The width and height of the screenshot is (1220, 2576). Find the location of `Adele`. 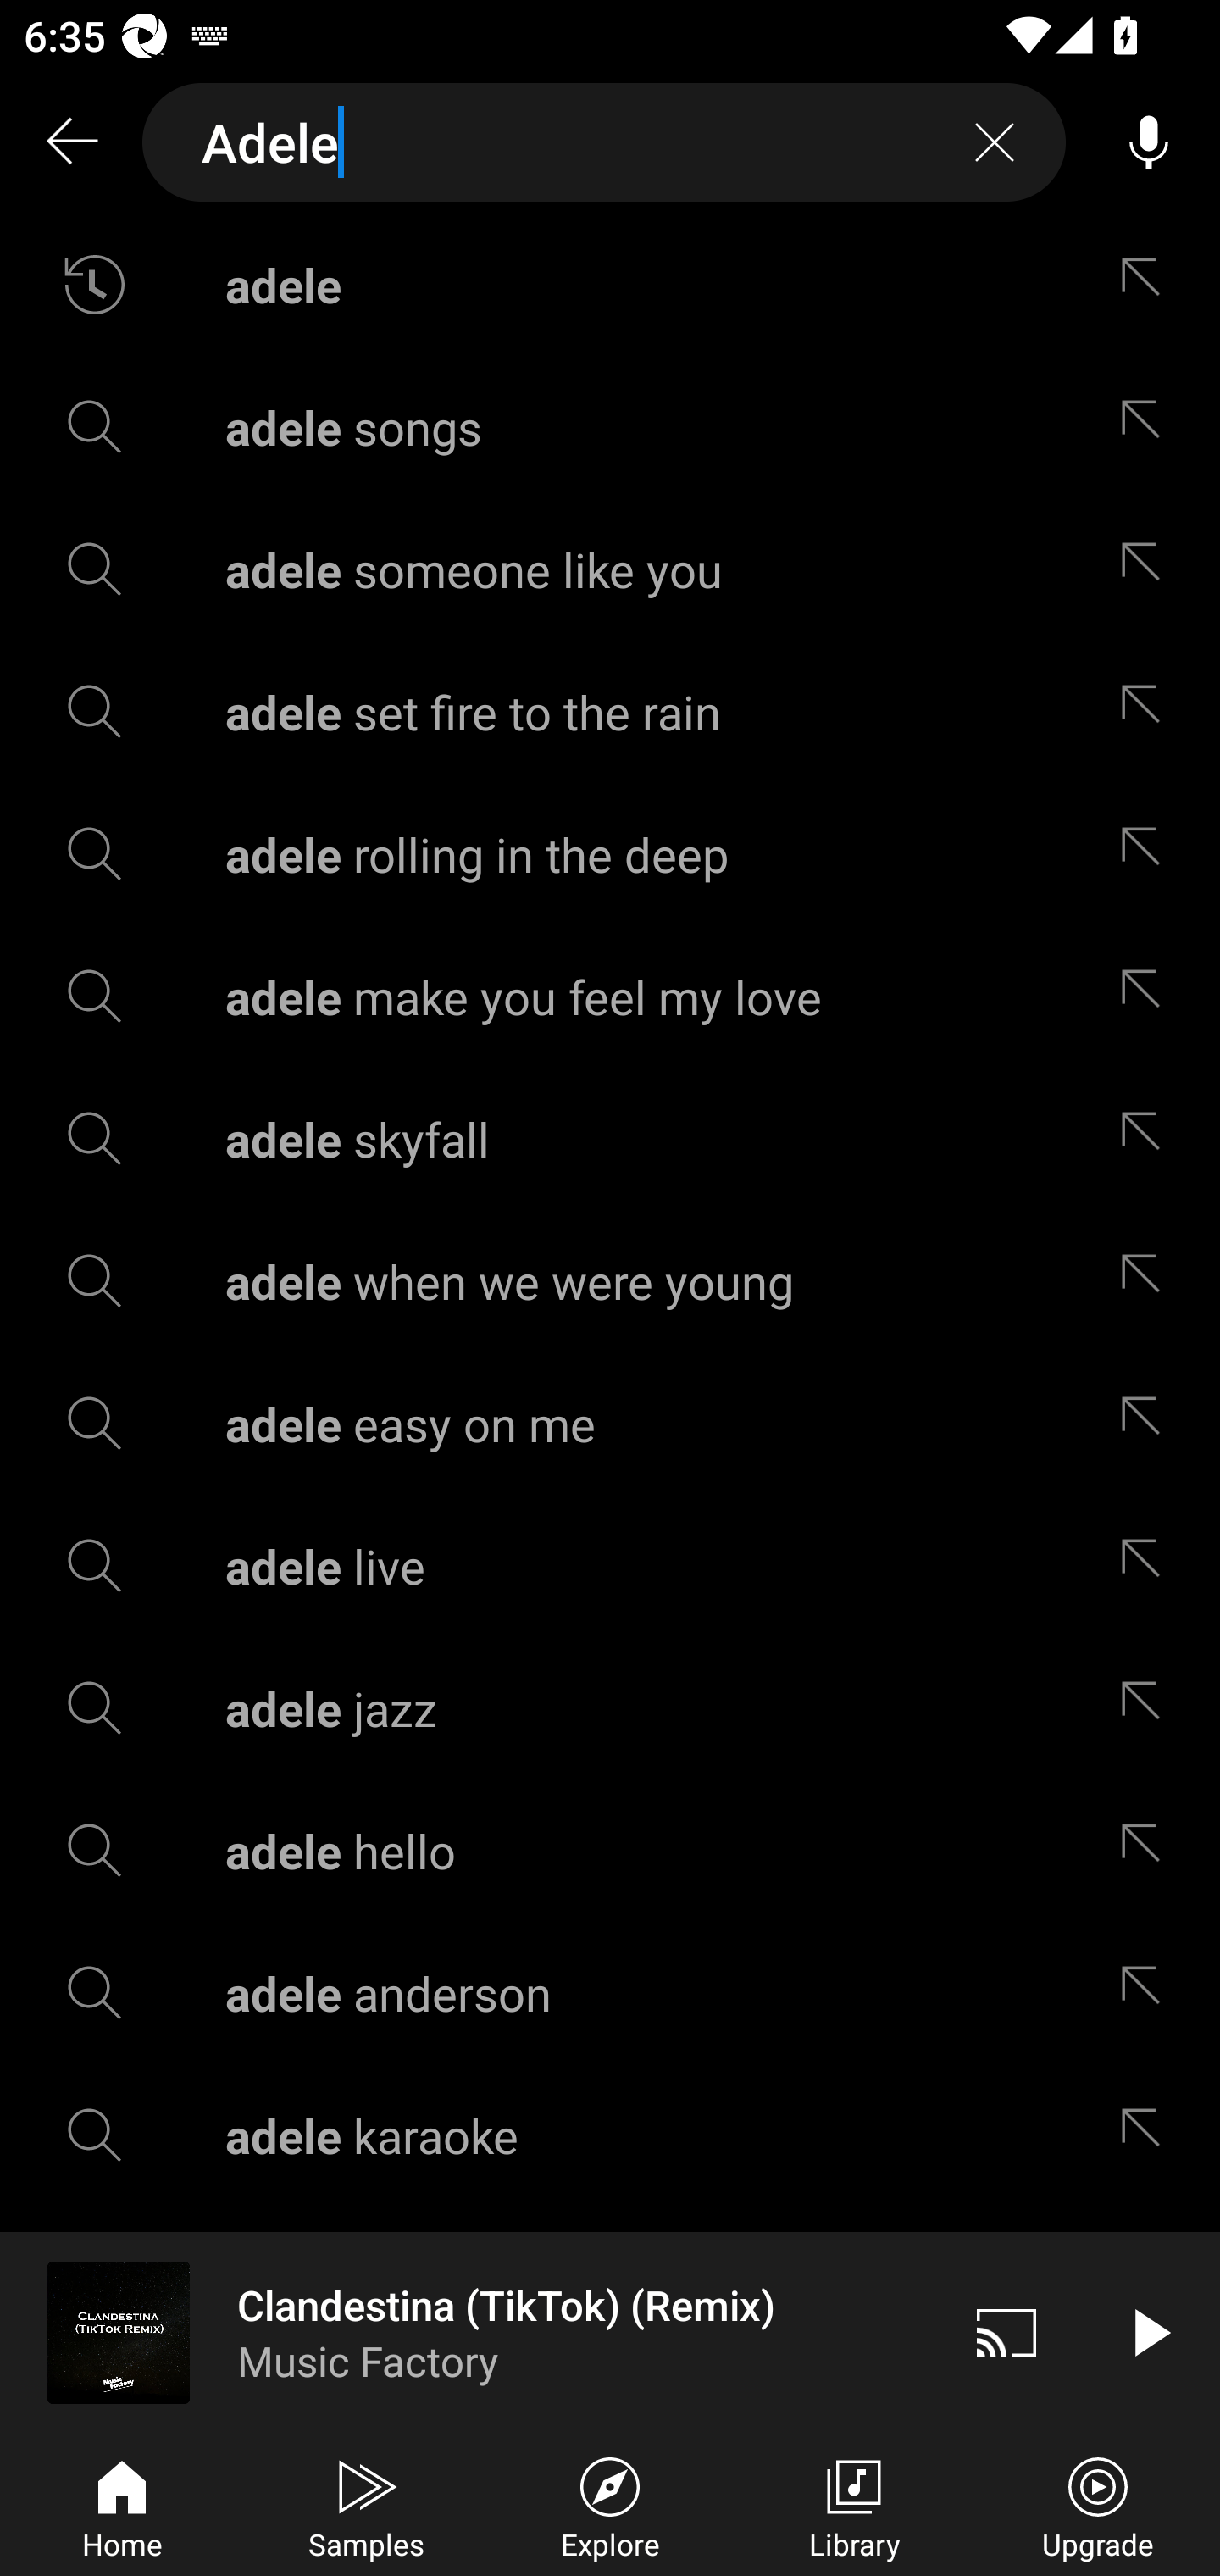

Adele is located at coordinates (604, 142).